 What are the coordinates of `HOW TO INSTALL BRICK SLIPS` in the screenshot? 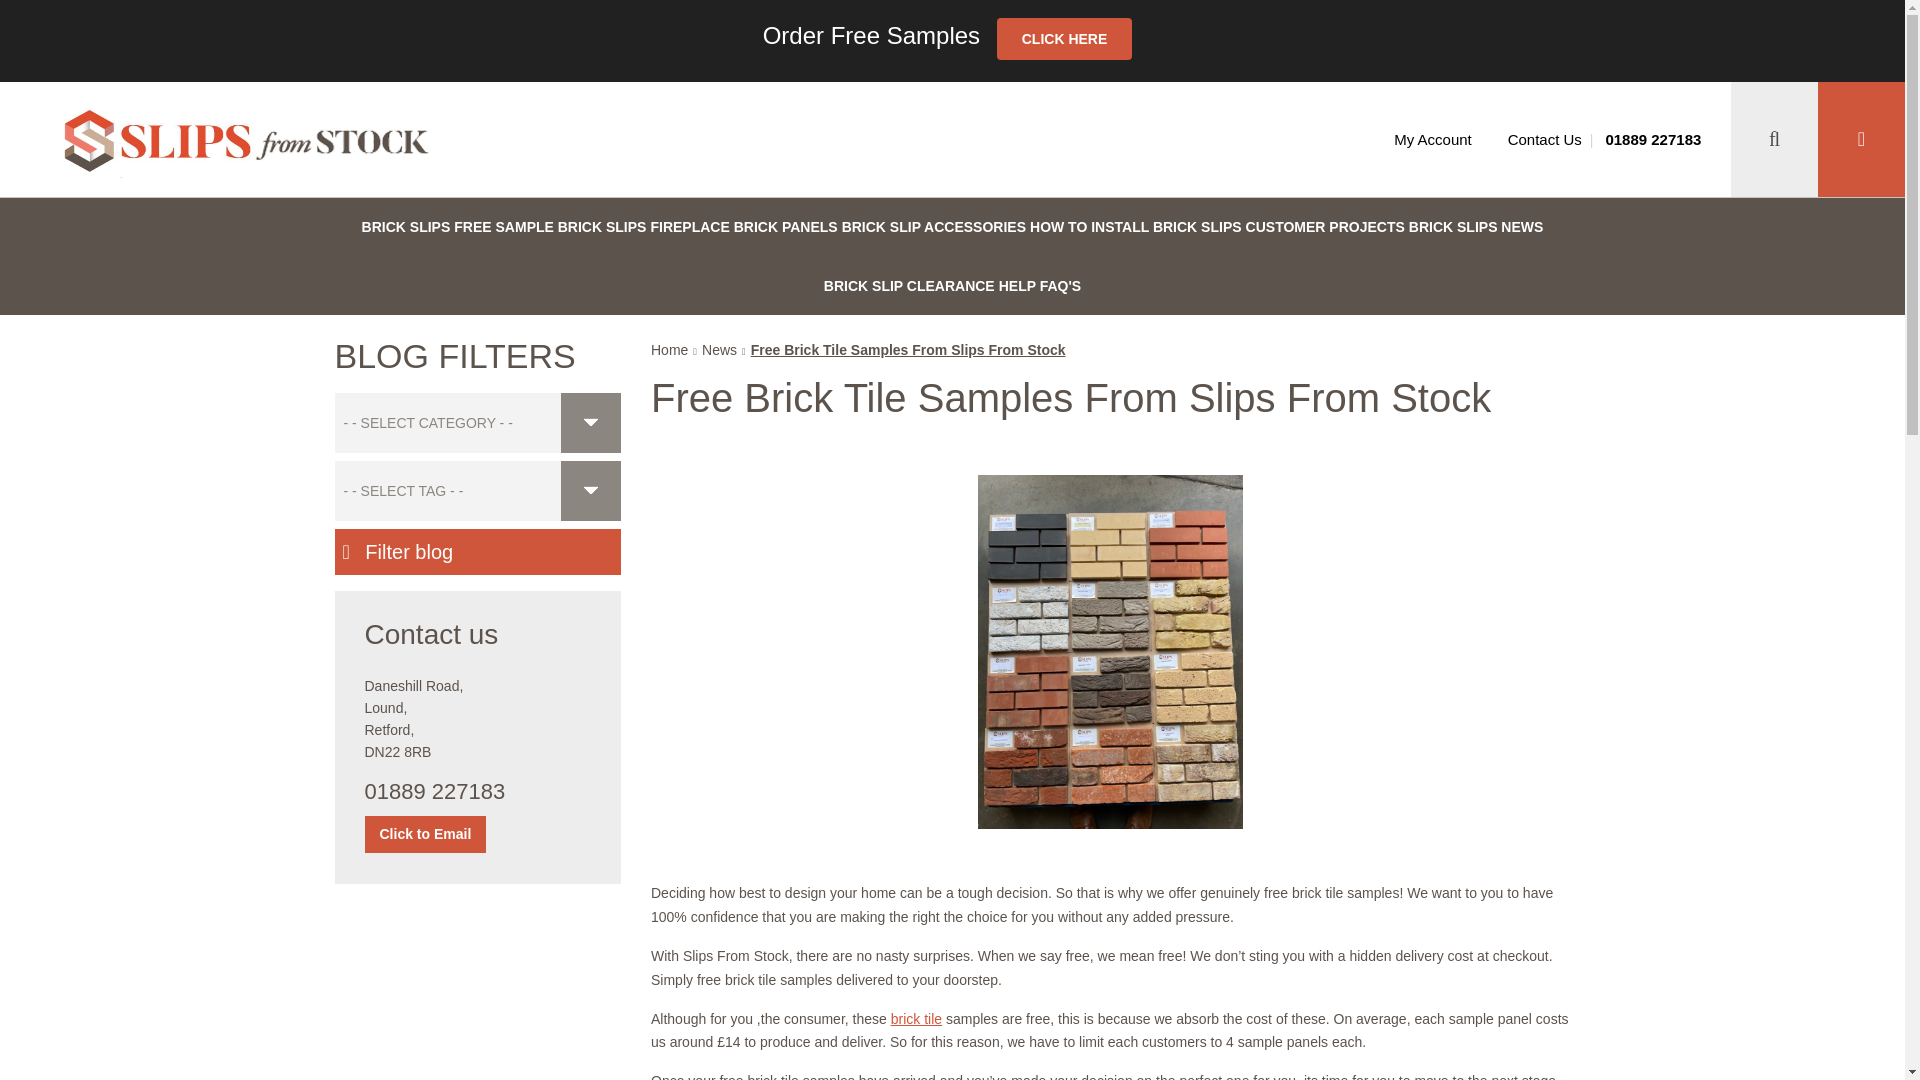 It's located at (1136, 226).